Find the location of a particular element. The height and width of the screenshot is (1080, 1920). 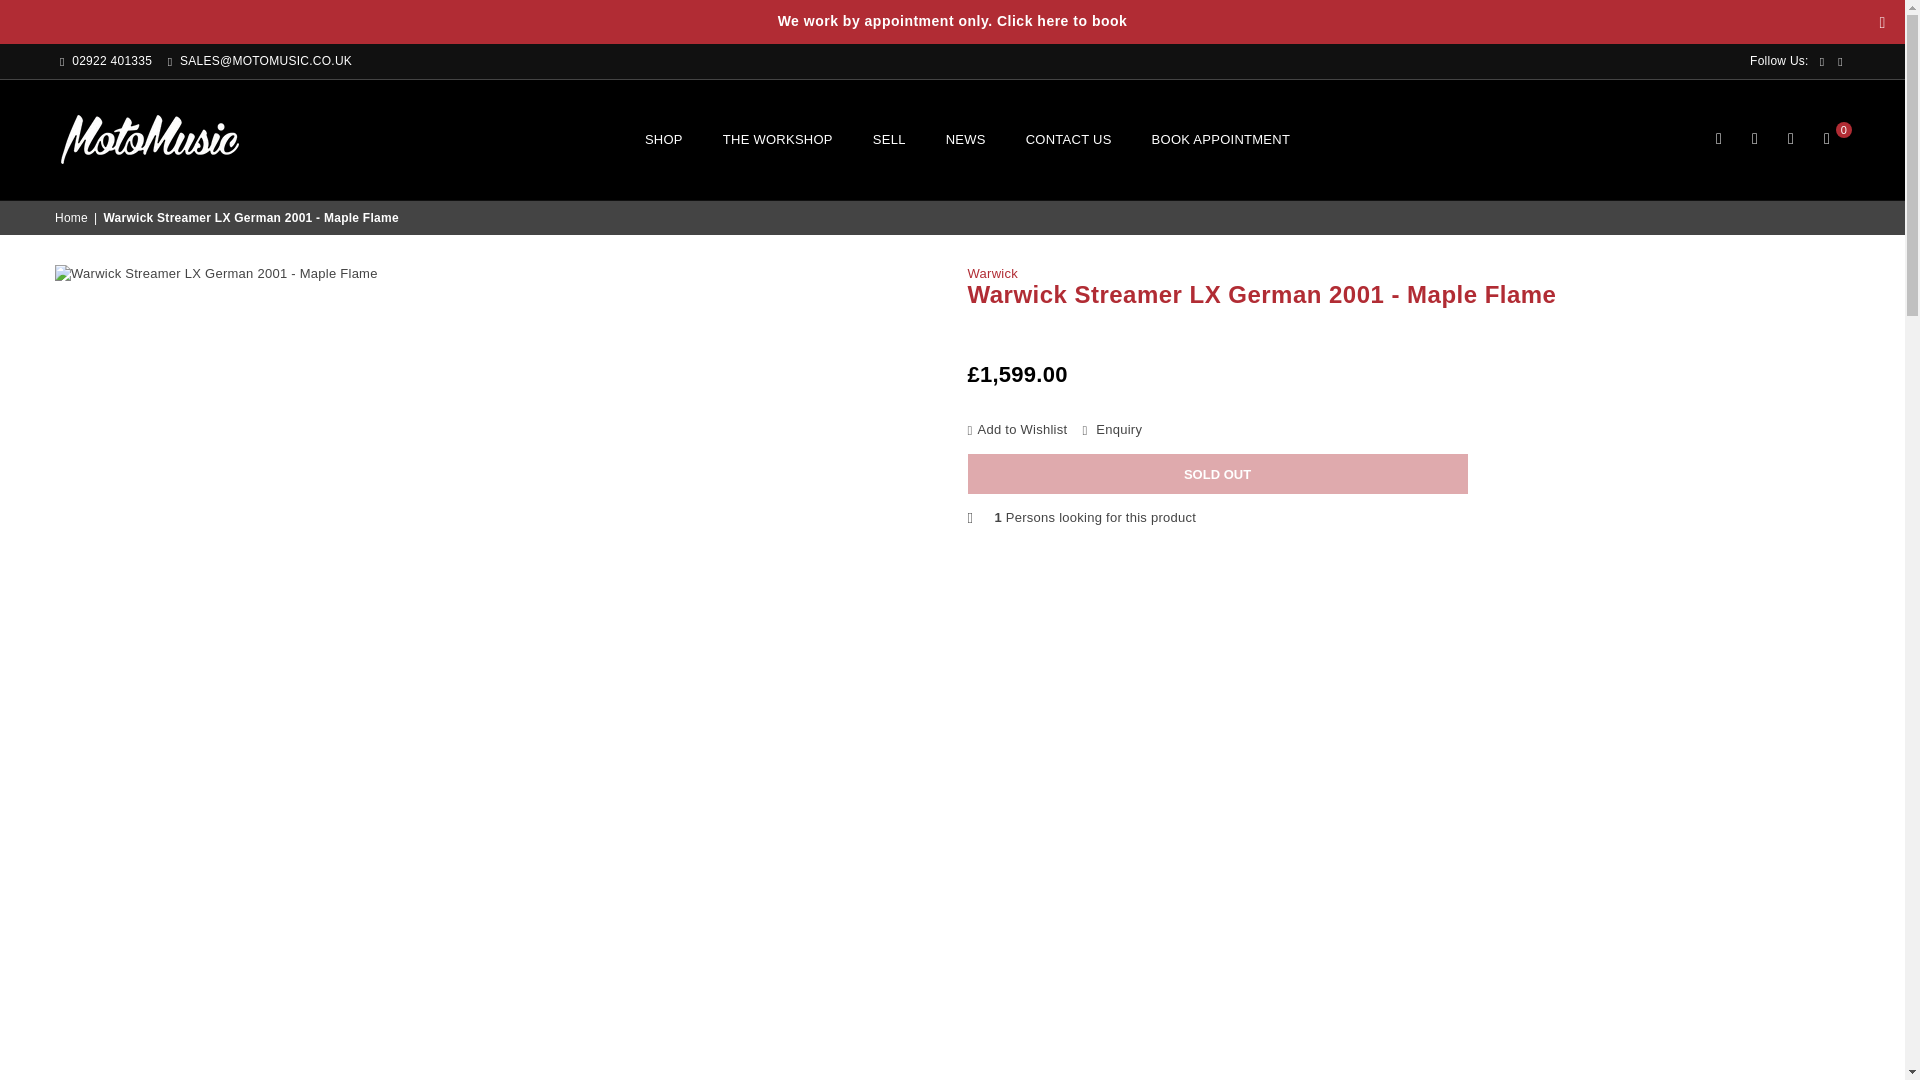

SELL is located at coordinates (890, 139).